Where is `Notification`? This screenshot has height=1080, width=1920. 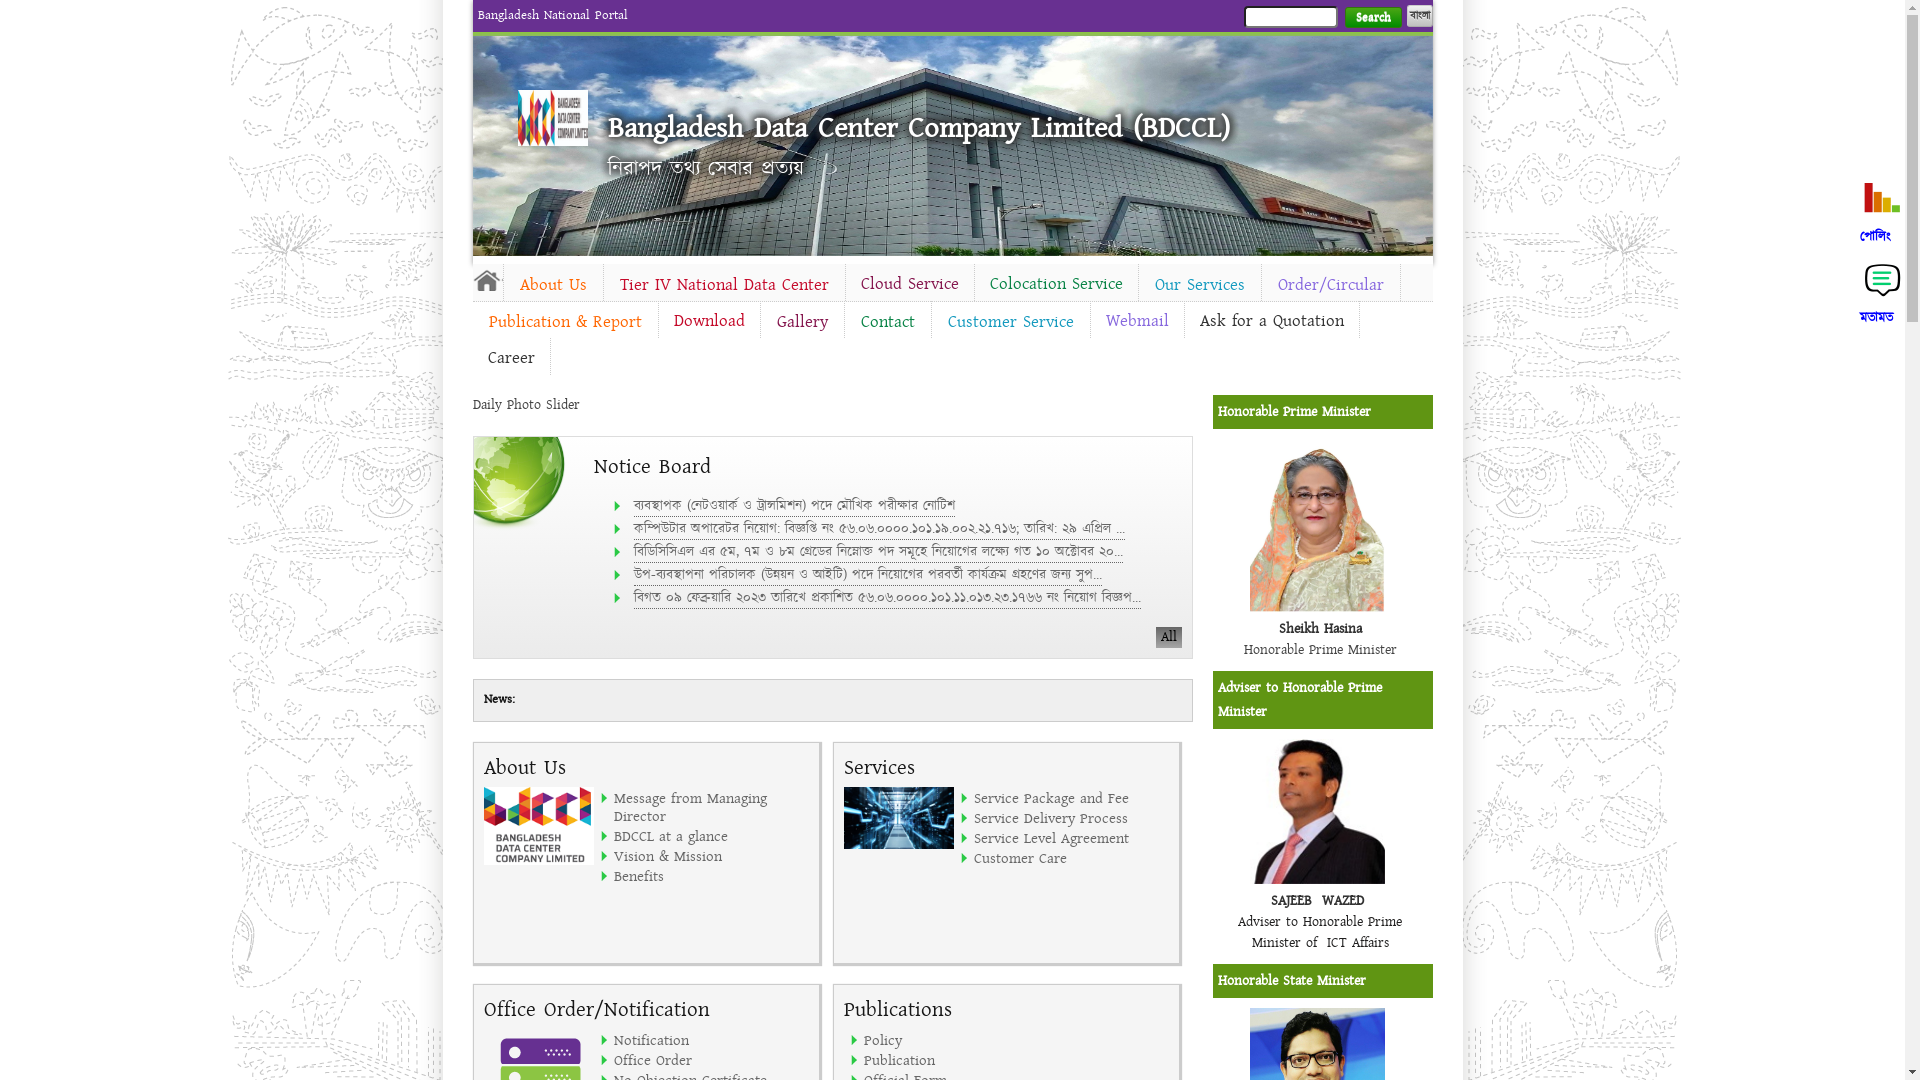
Notification is located at coordinates (712, 1040).